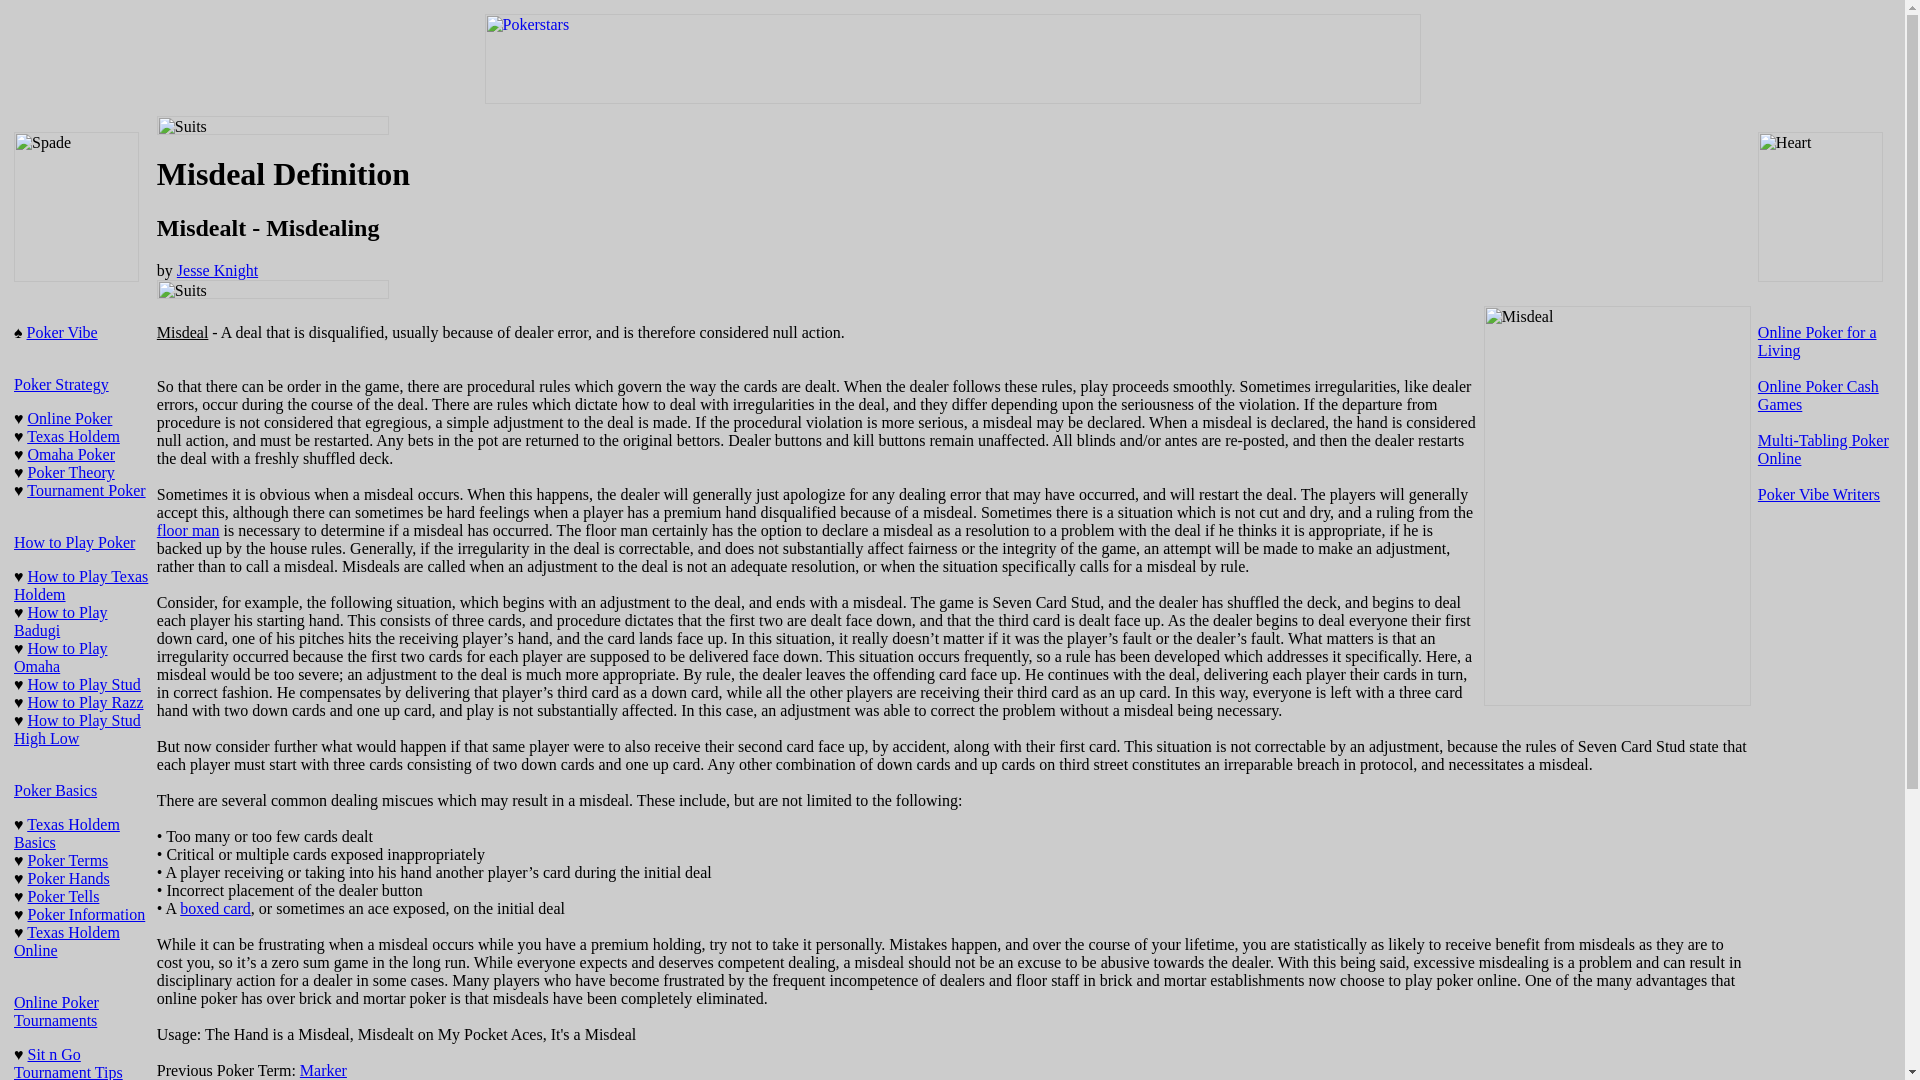 This screenshot has height=1080, width=1920. Describe the element at coordinates (61, 384) in the screenshot. I see `Poker Strategy` at that location.